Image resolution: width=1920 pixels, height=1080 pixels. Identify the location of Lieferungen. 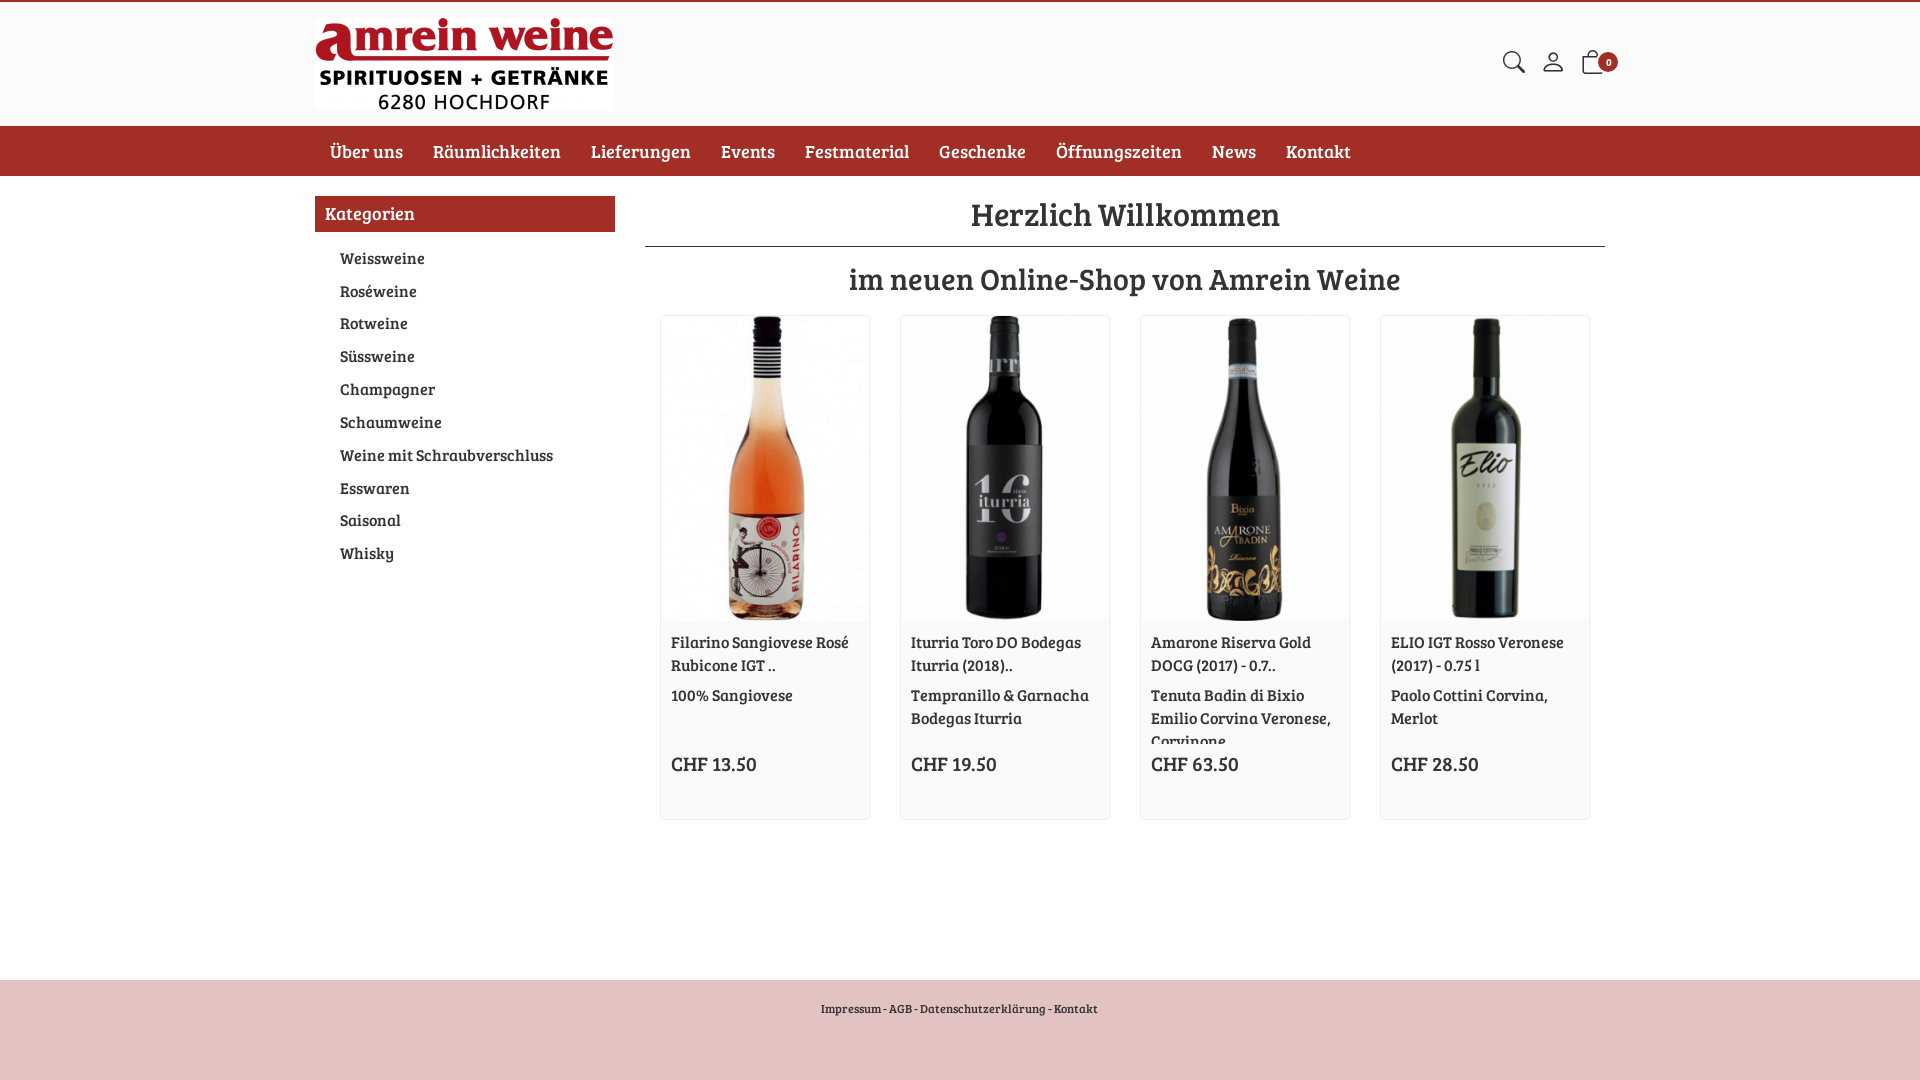
(641, 151).